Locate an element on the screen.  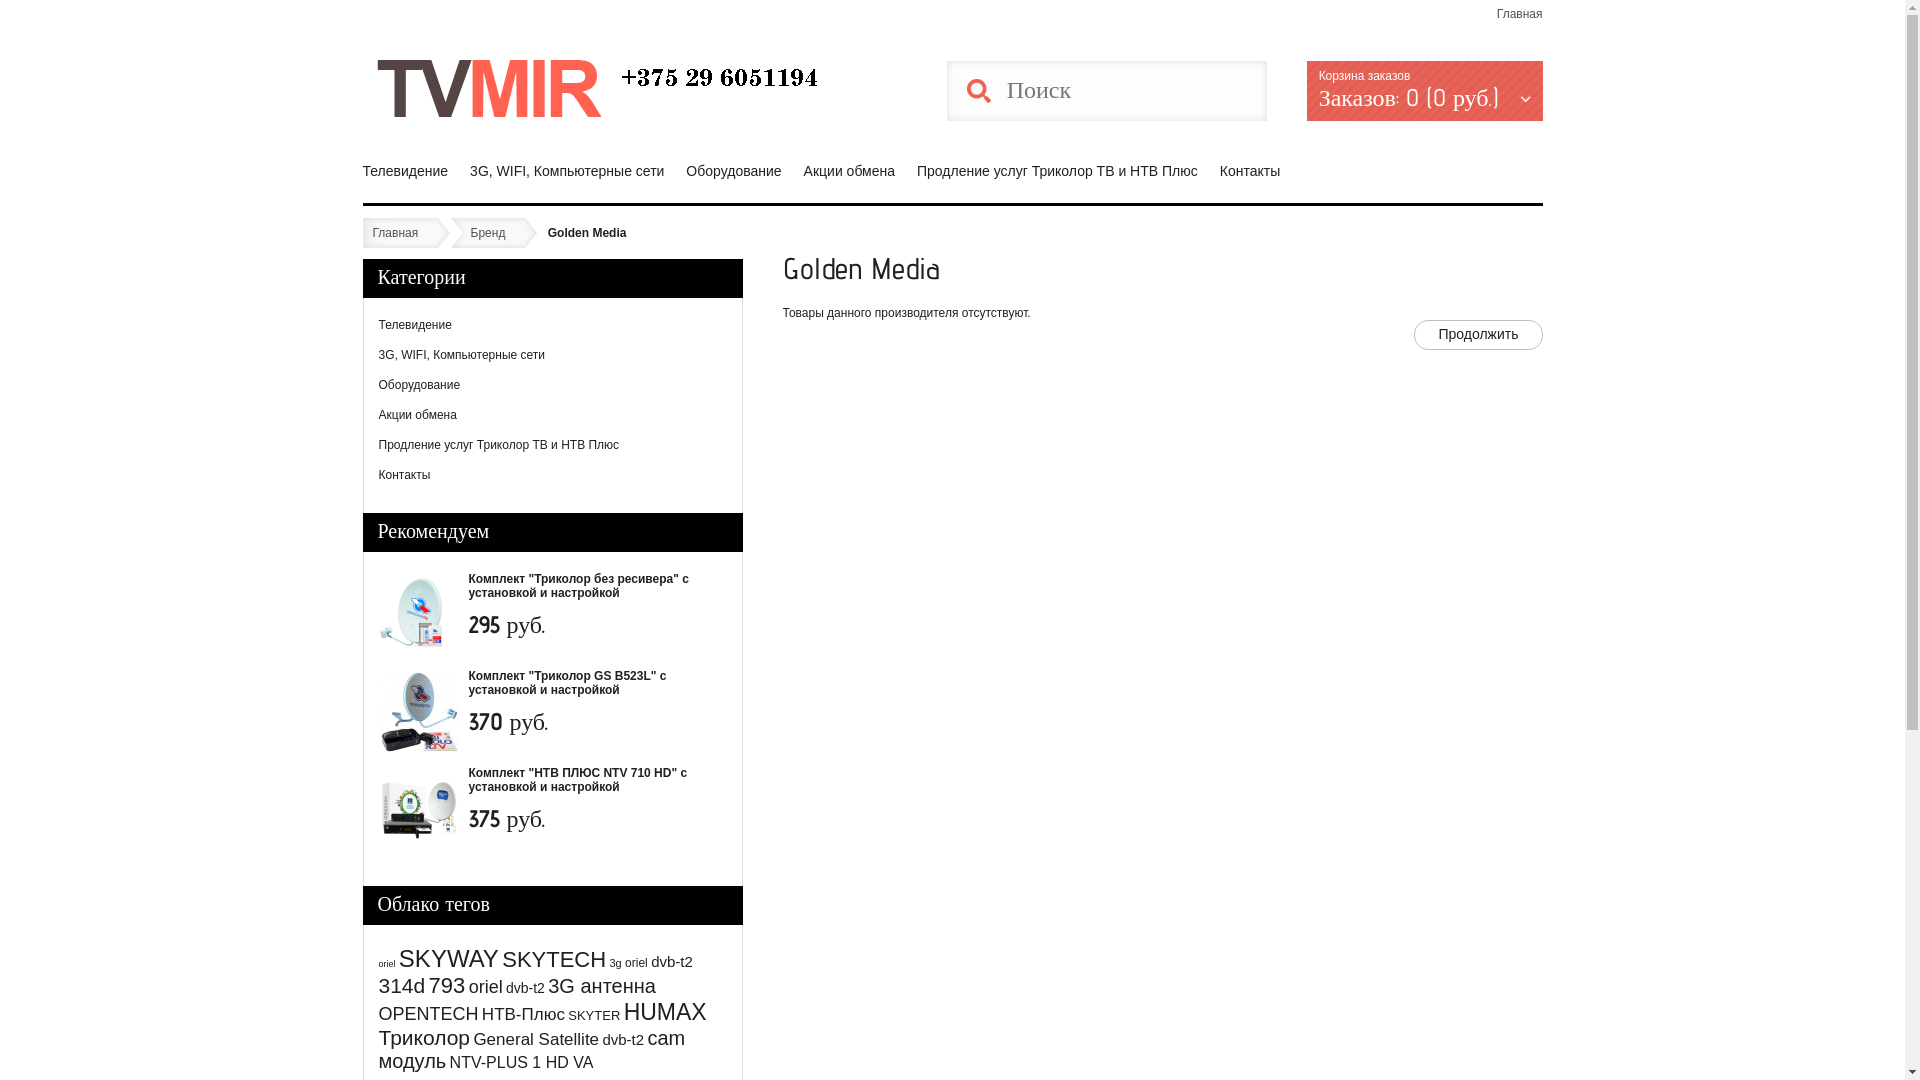
dvb-t2 is located at coordinates (526, 988).